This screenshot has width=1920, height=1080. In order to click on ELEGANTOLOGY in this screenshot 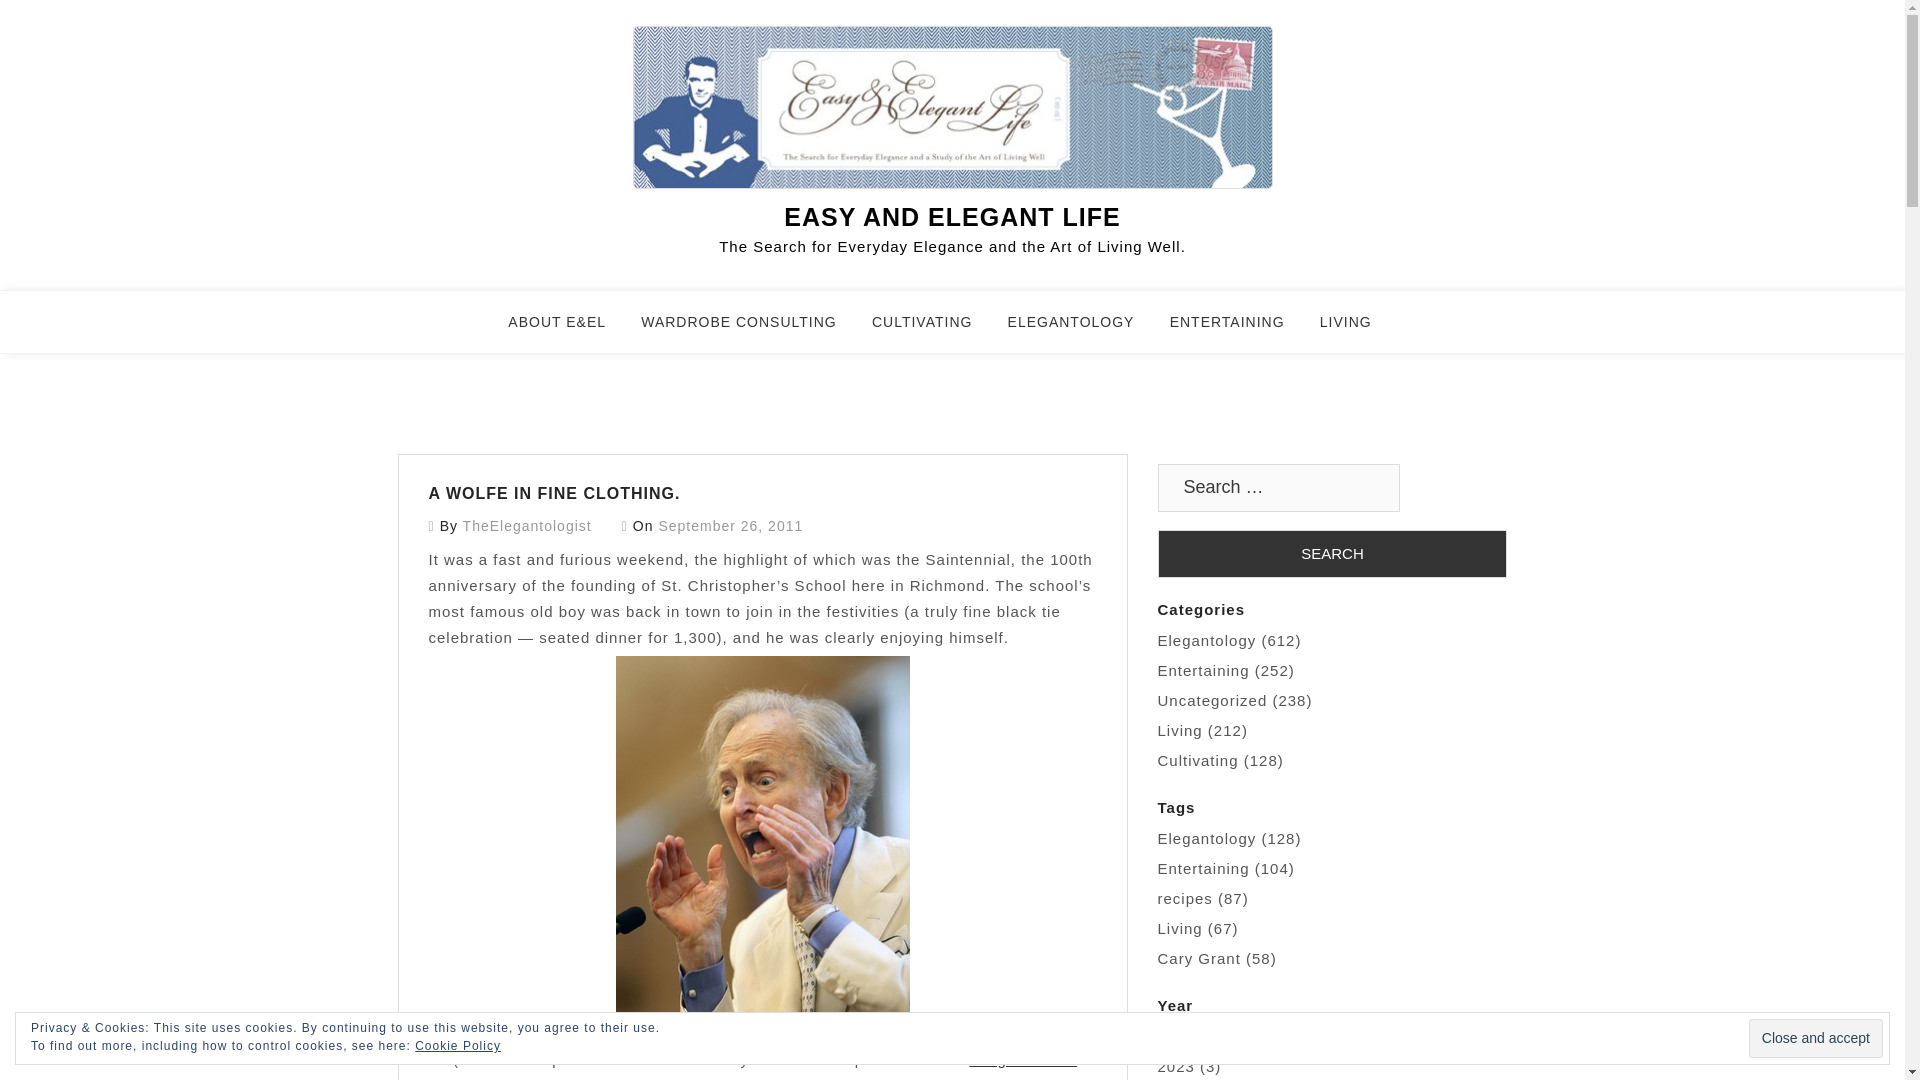, I will do `click(1084, 330)`.